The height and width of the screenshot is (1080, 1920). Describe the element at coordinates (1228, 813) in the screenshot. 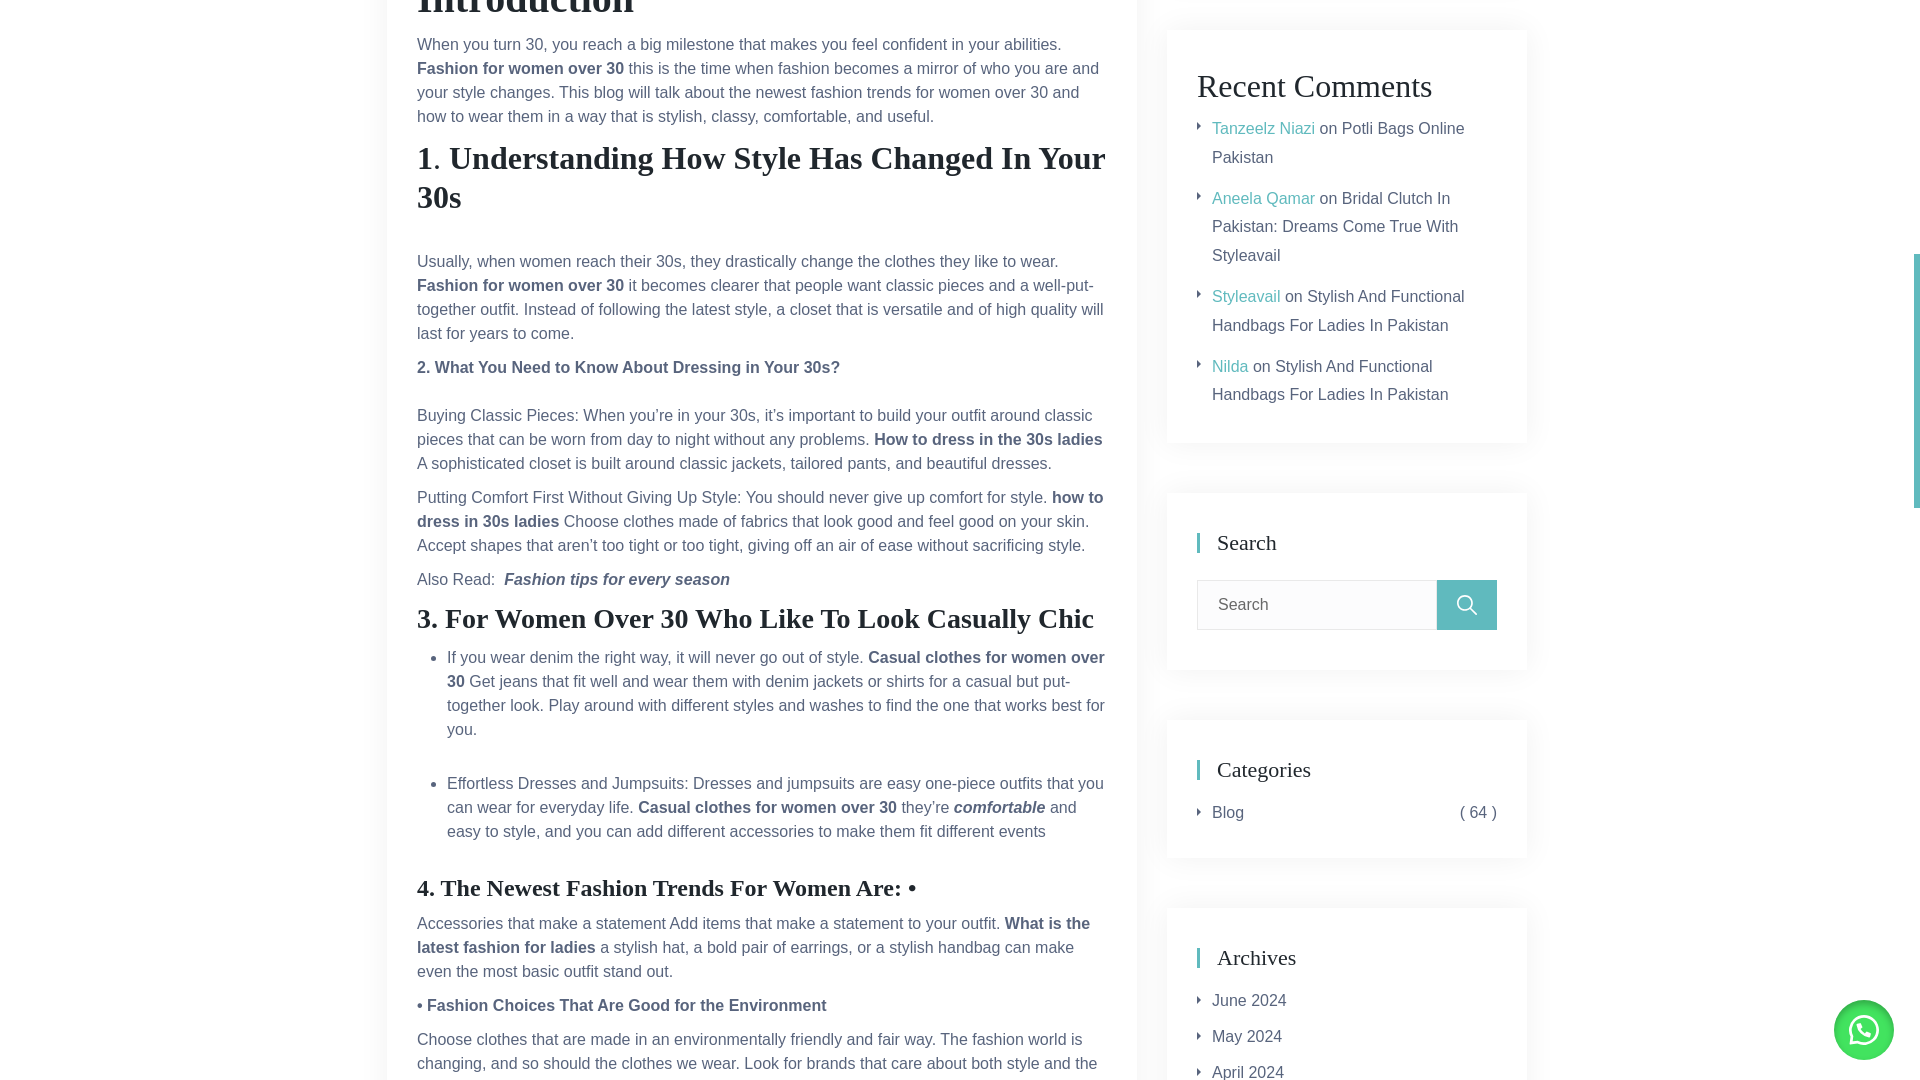

I see `Blog` at that location.